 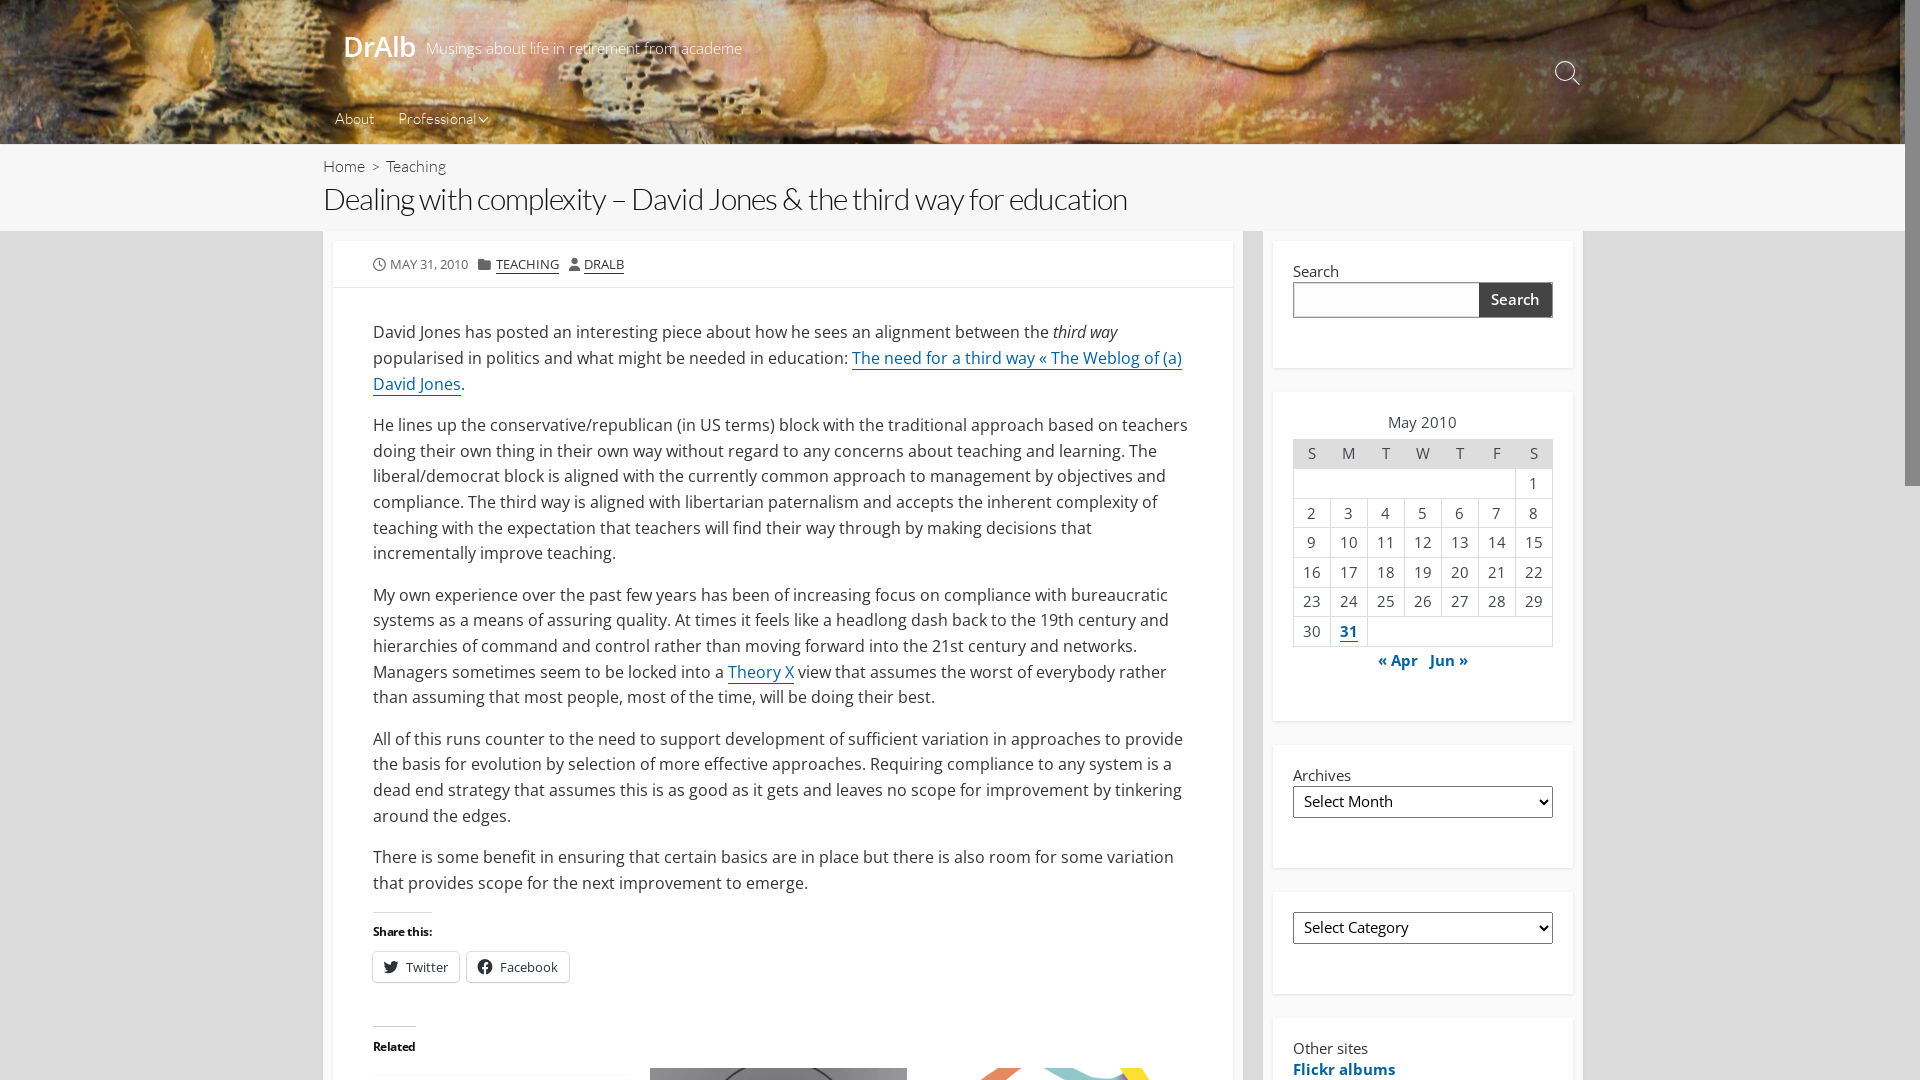 What do you see at coordinates (343, 166) in the screenshot?
I see `Home` at bounding box center [343, 166].